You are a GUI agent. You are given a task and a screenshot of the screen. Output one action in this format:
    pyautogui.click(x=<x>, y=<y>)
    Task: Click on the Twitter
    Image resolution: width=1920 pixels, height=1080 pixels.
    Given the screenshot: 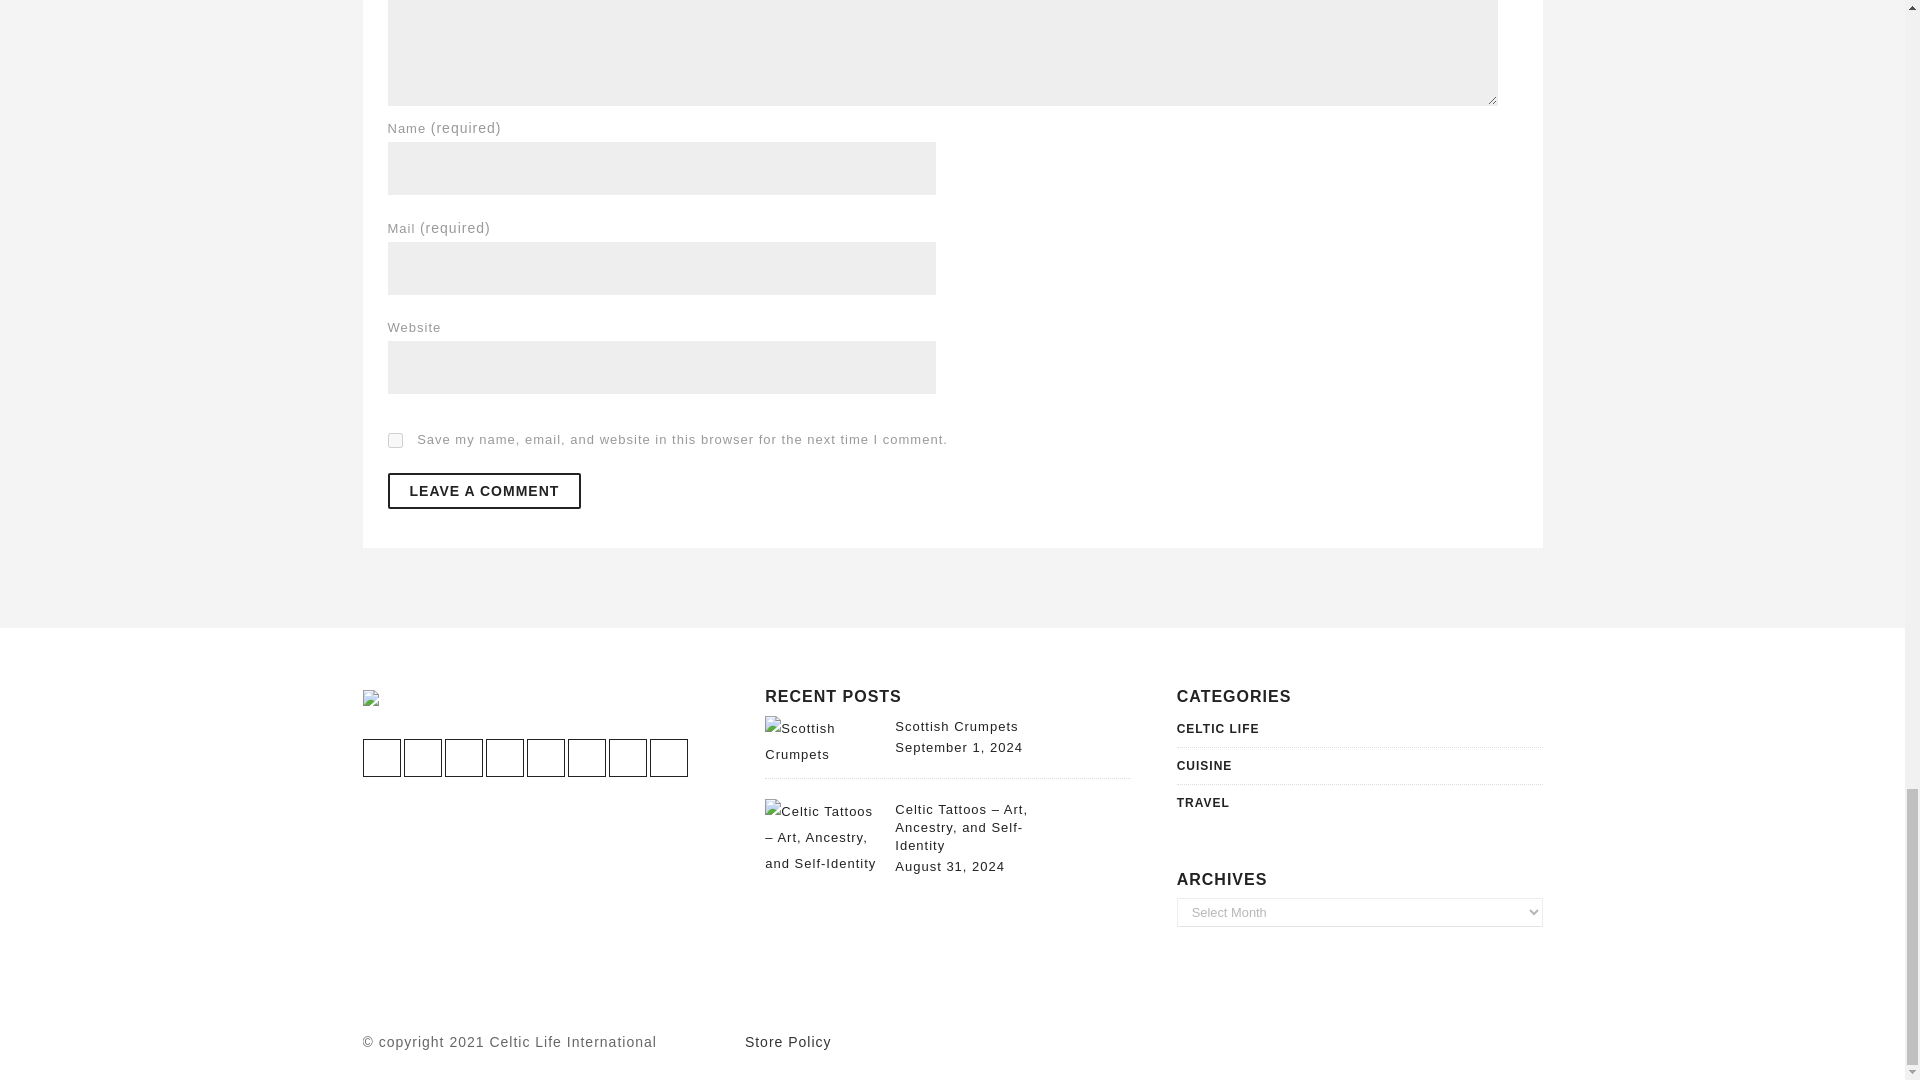 What is the action you would take?
    pyautogui.click(x=422, y=757)
    